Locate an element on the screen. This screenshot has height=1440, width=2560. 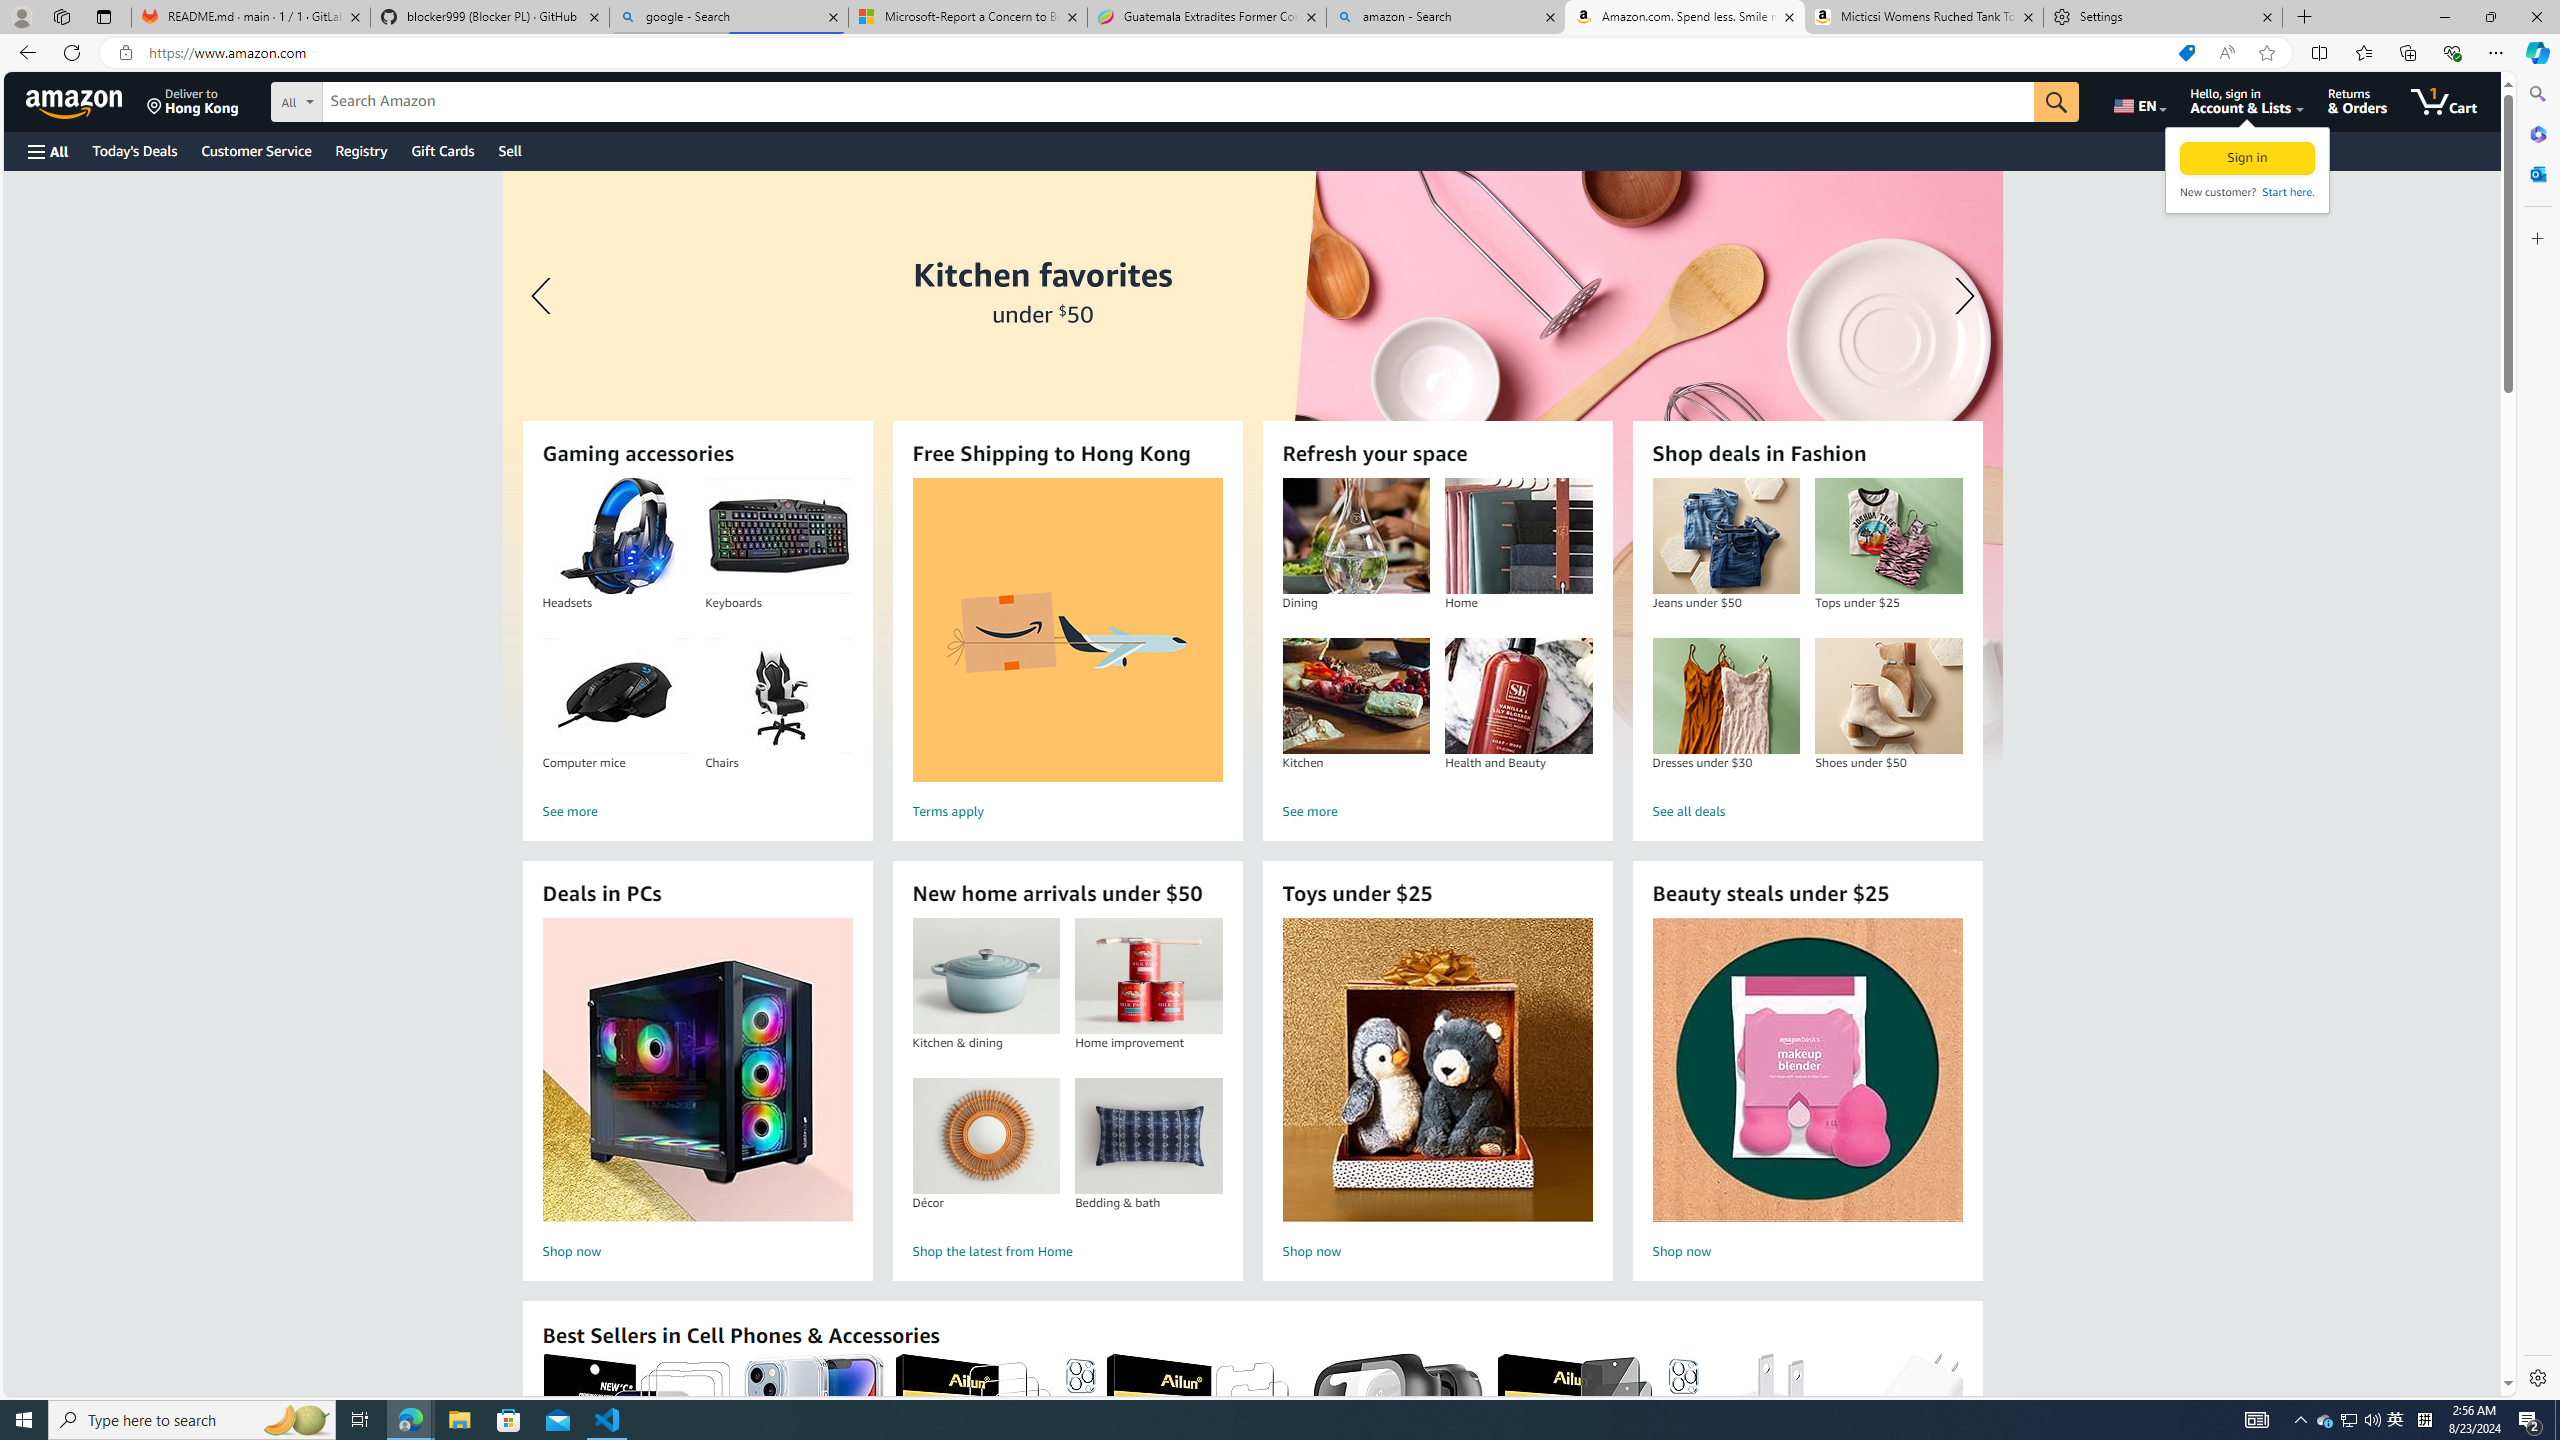
Headsets is located at coordinates (616, 536).